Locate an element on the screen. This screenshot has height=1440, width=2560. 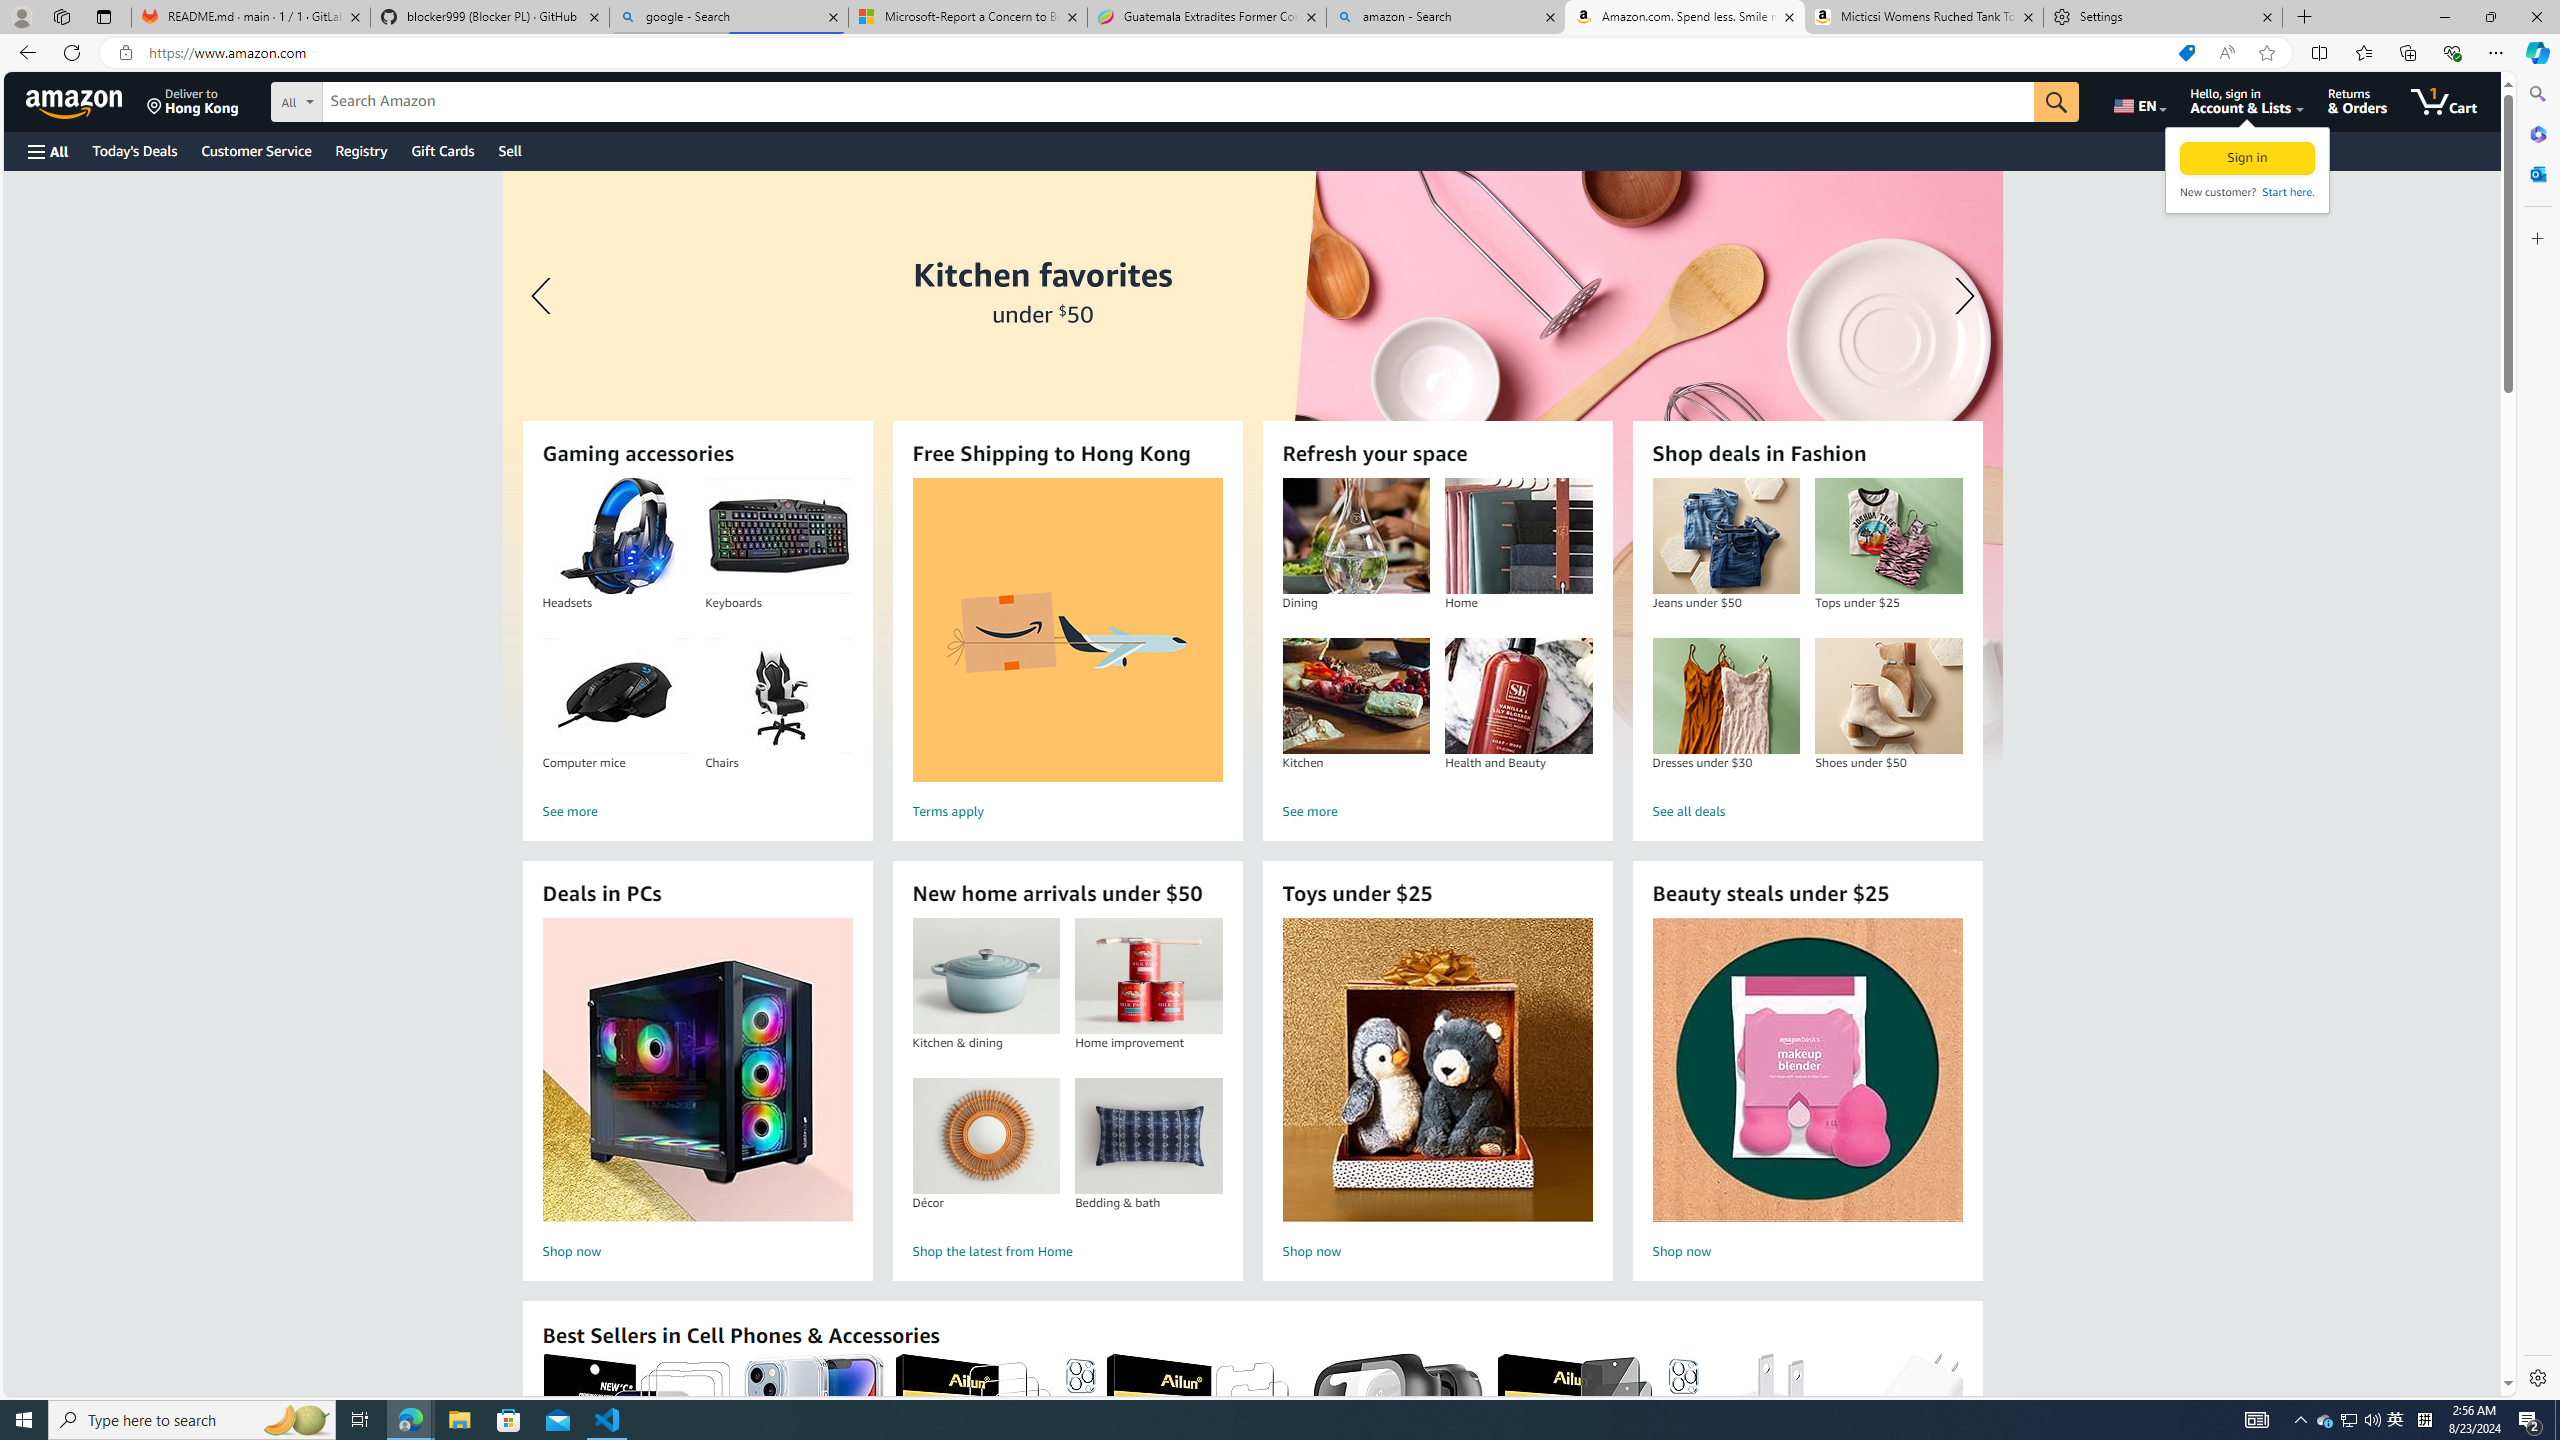
Headsets is located at coordinates (616, 536).